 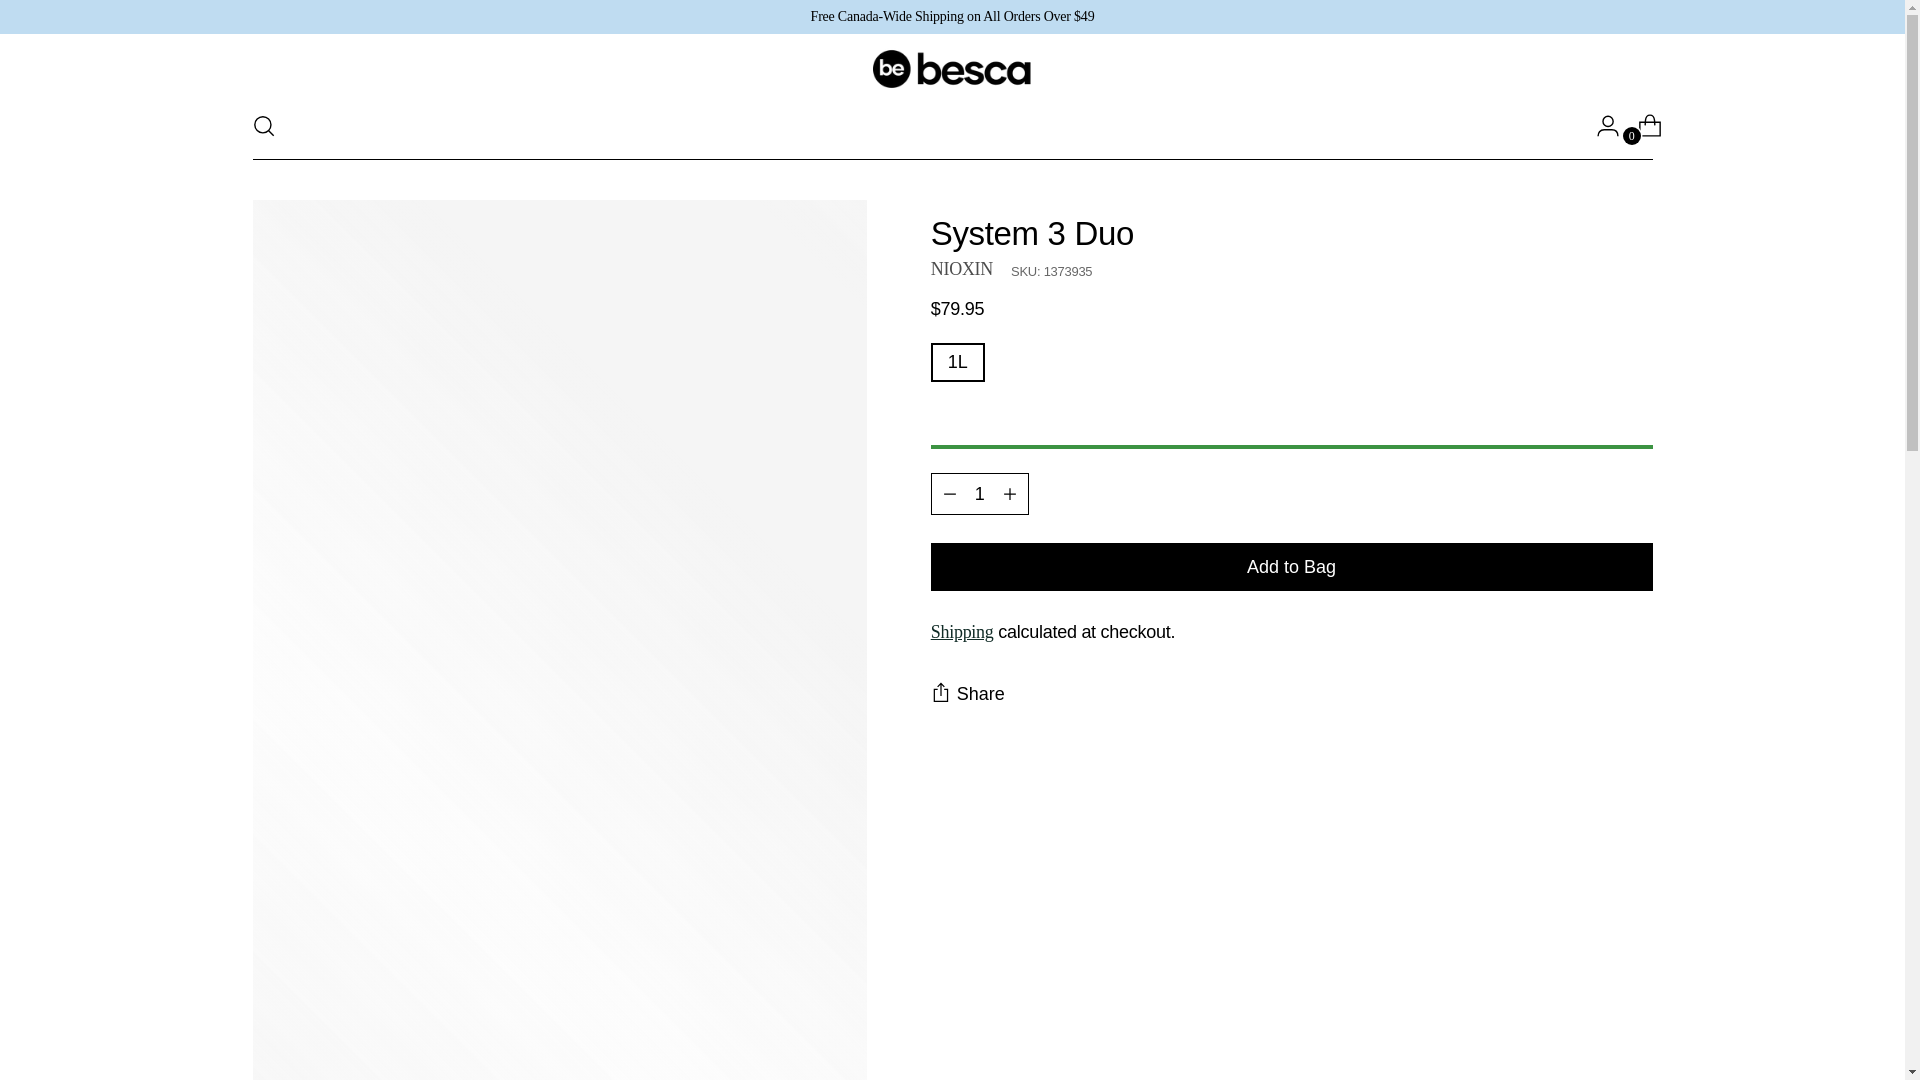 What do you see at coordinates (962, 268) in the screenshot?
I see `NIOXIN` at bounding box center [962, 268].